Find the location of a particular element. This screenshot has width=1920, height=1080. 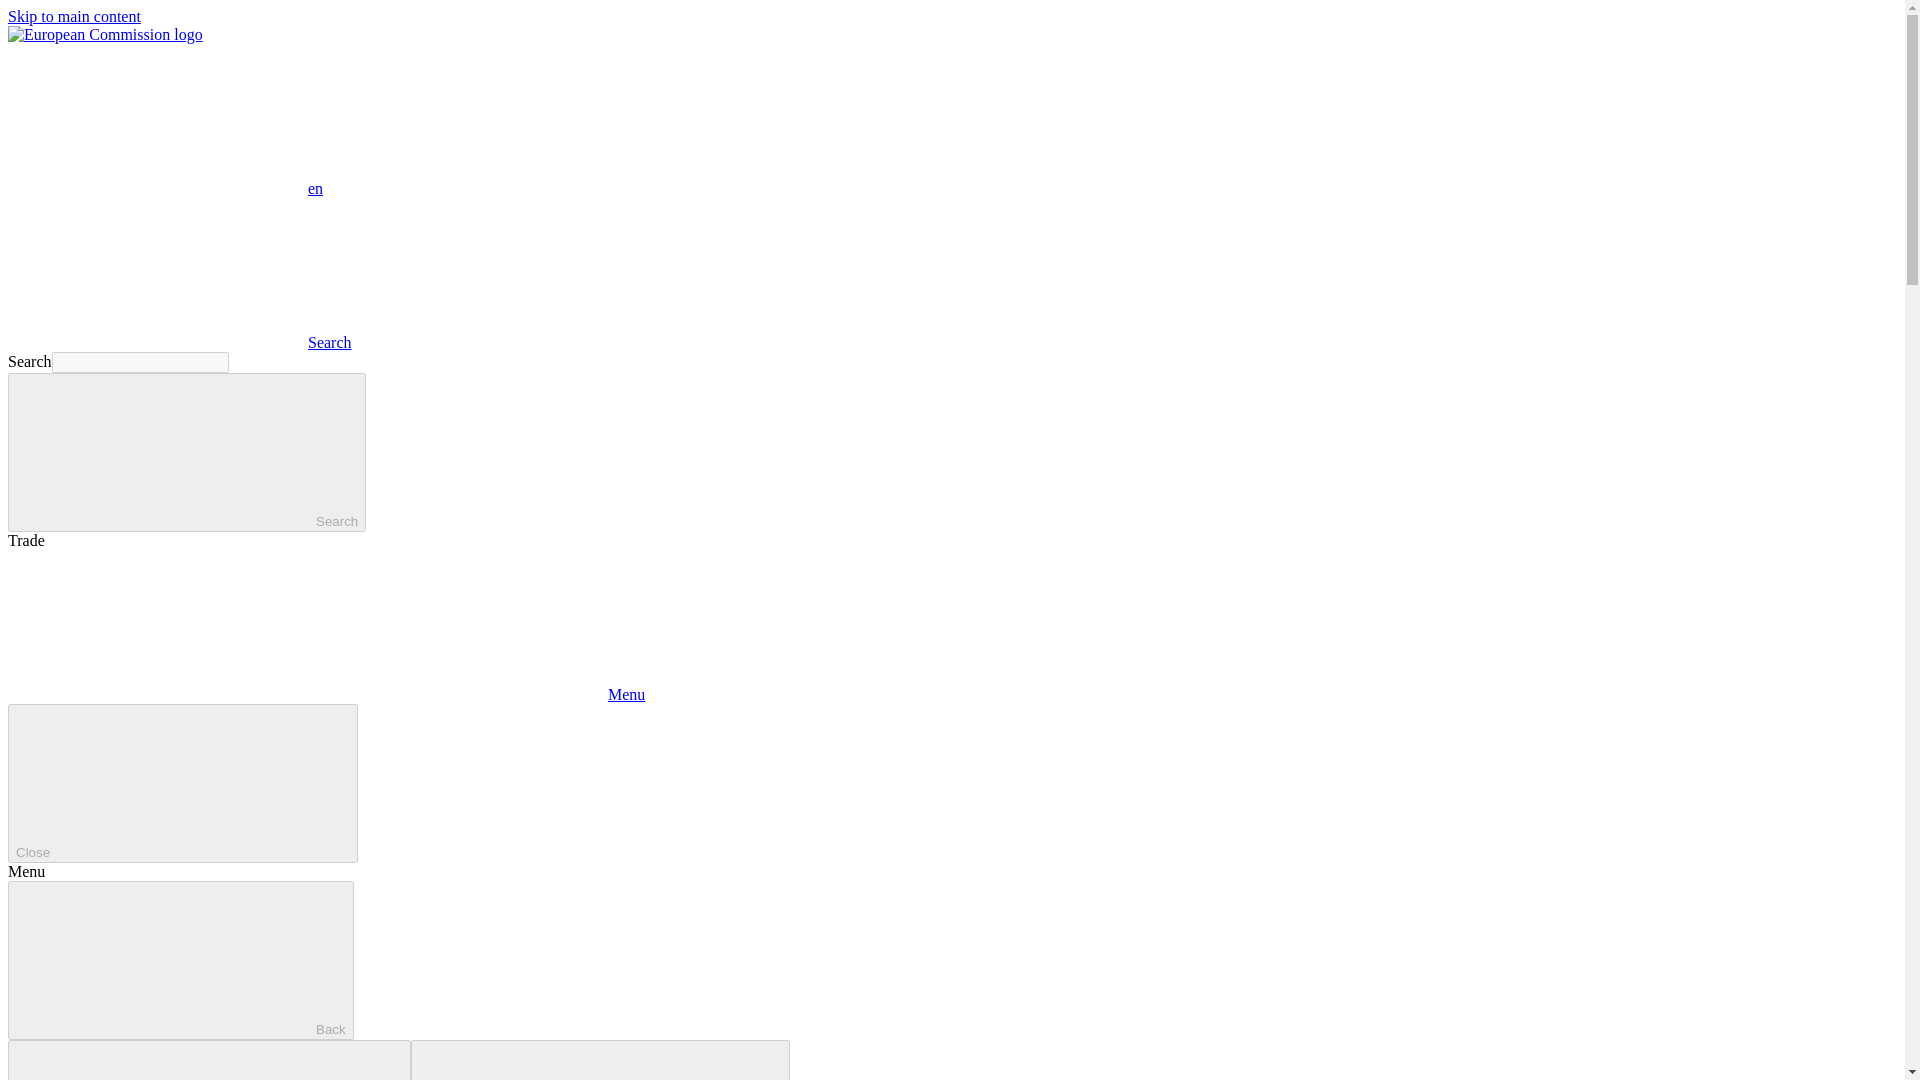

Previous items is located at coordinates (208, 1060).